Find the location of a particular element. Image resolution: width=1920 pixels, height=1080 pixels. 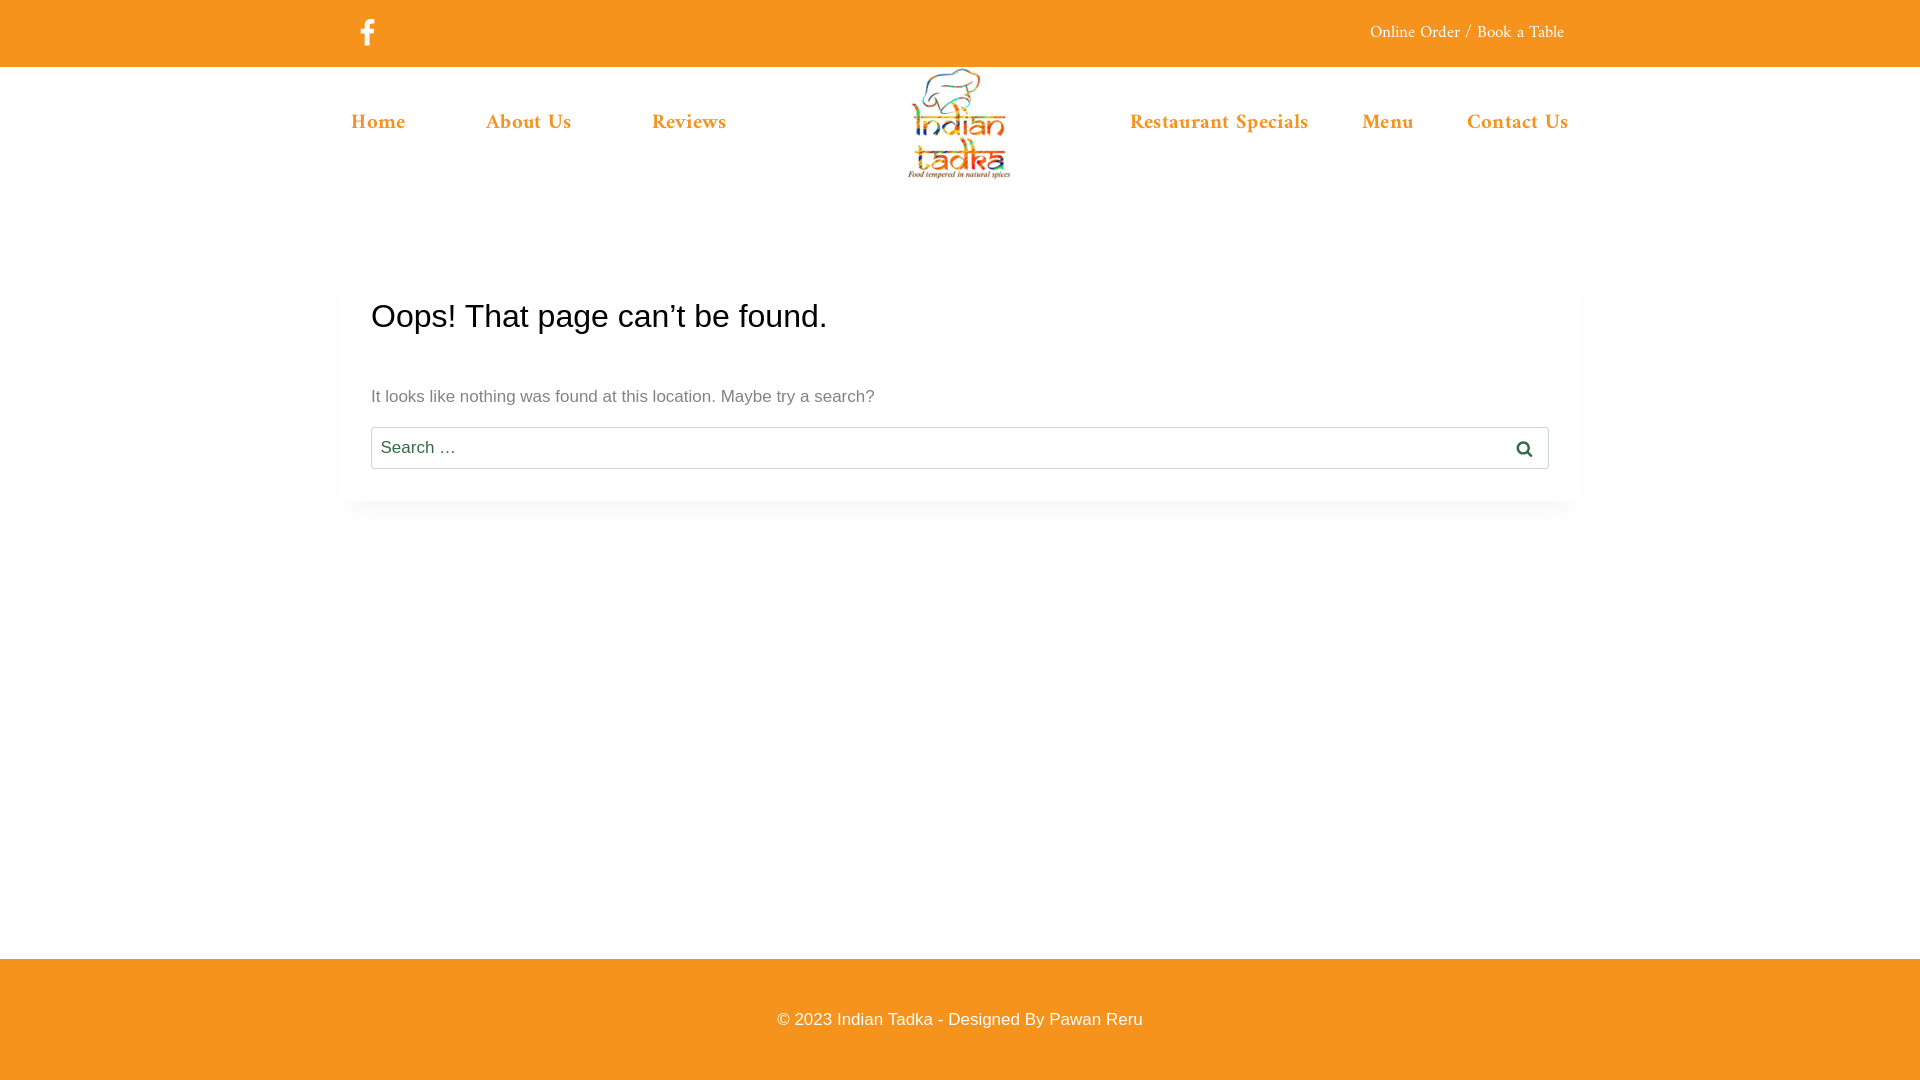

Search is located at coordinates (1524, 448).